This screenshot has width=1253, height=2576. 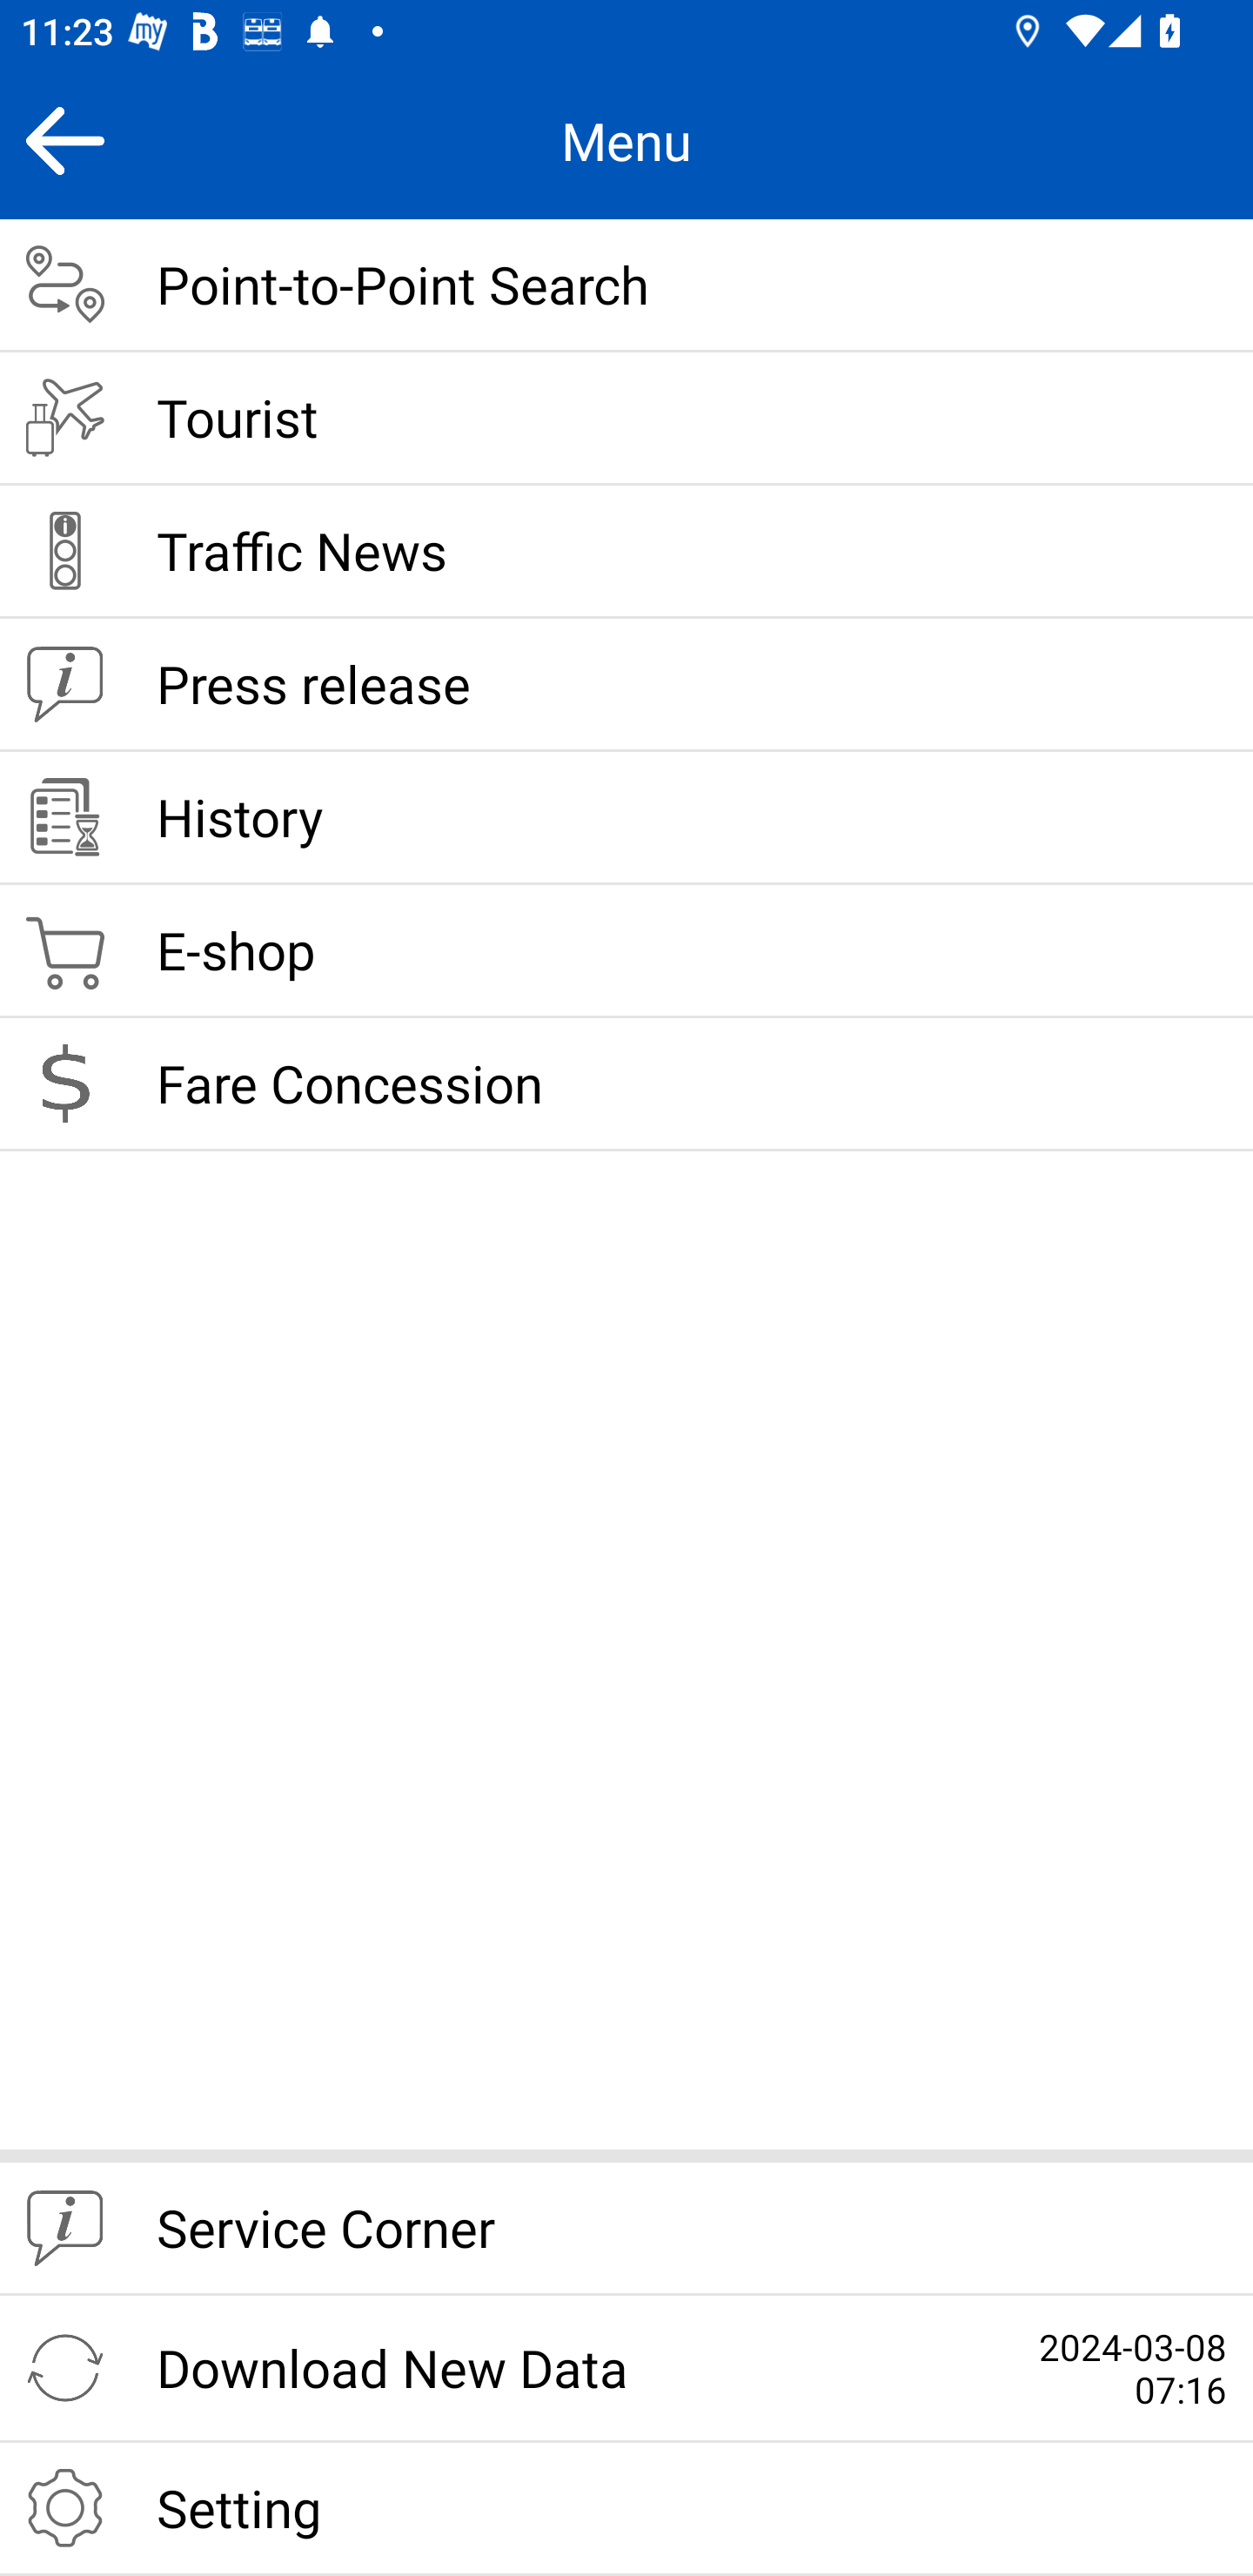 I want to click on Press release, so click(x=626, y=685).